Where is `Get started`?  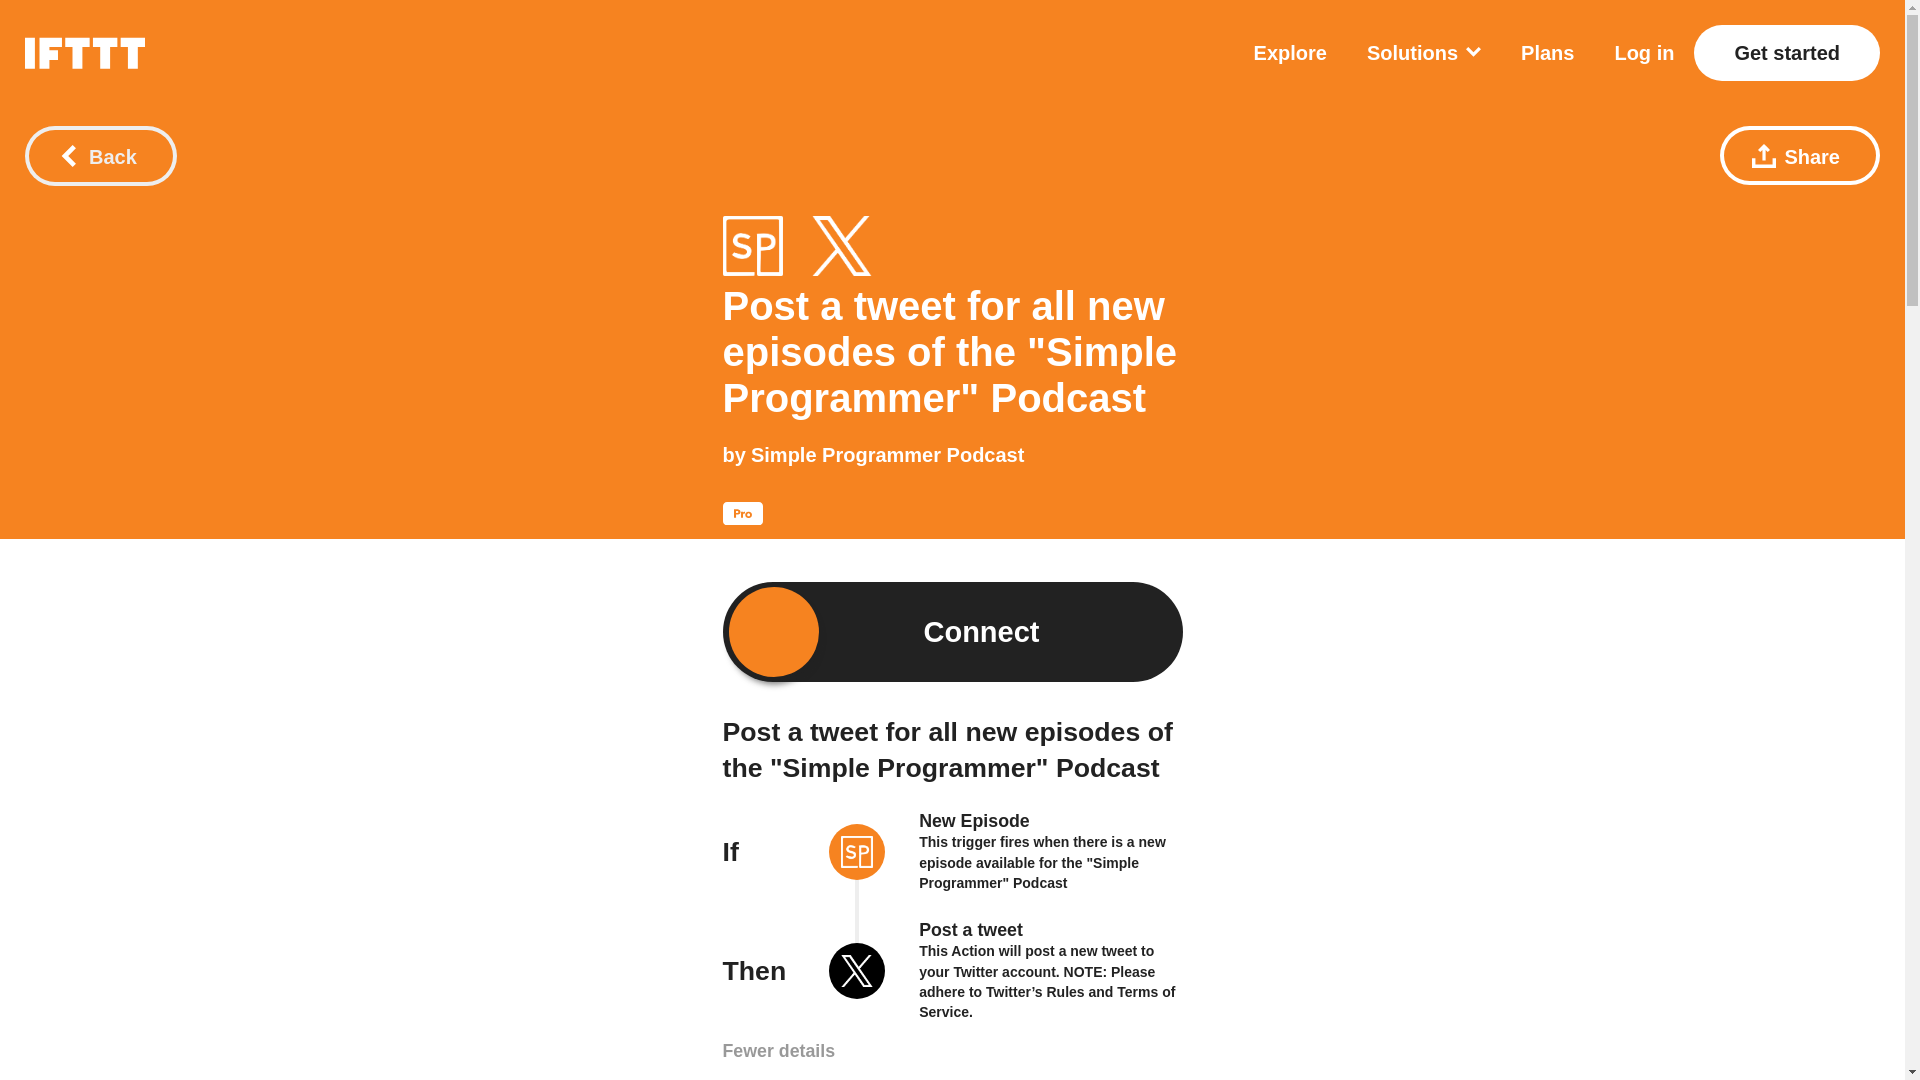
Get started is located at coordinates (1786, 52).